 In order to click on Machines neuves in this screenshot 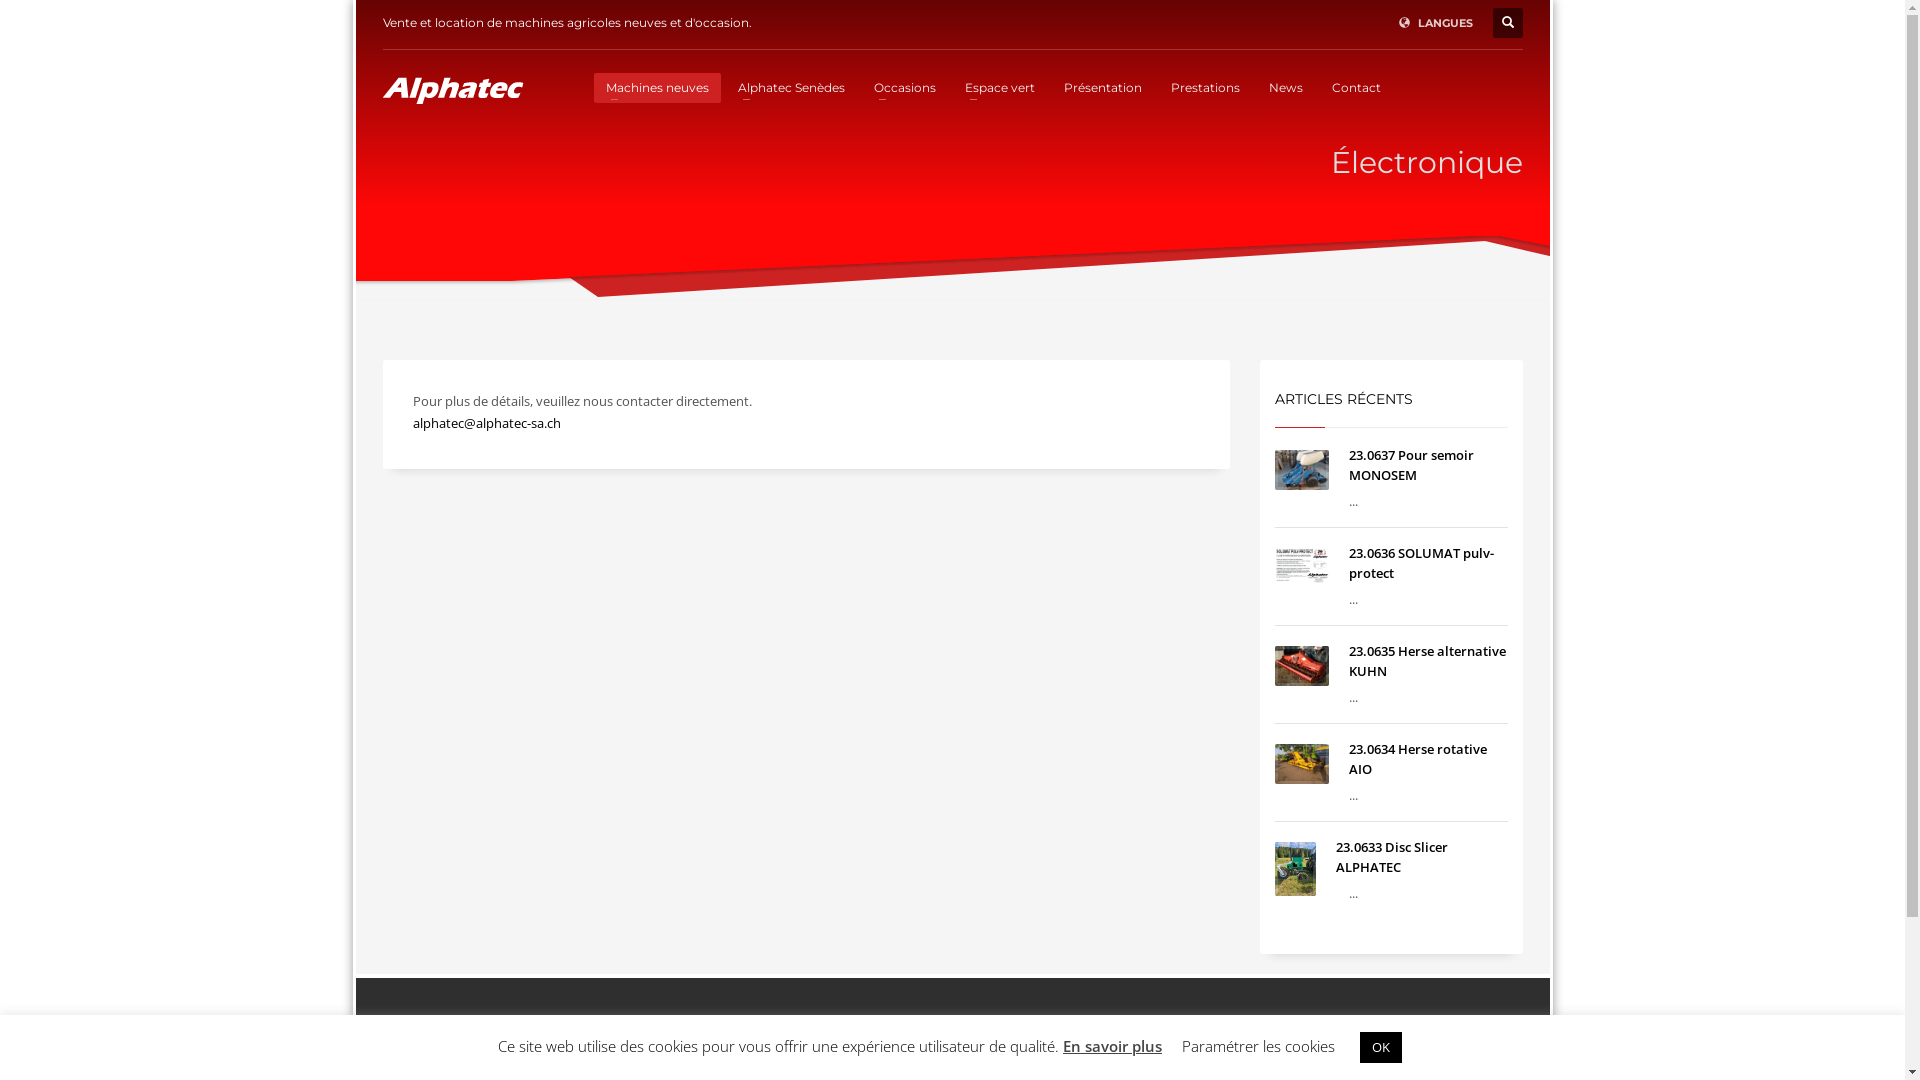, I will do `click(1180, 1048)`.